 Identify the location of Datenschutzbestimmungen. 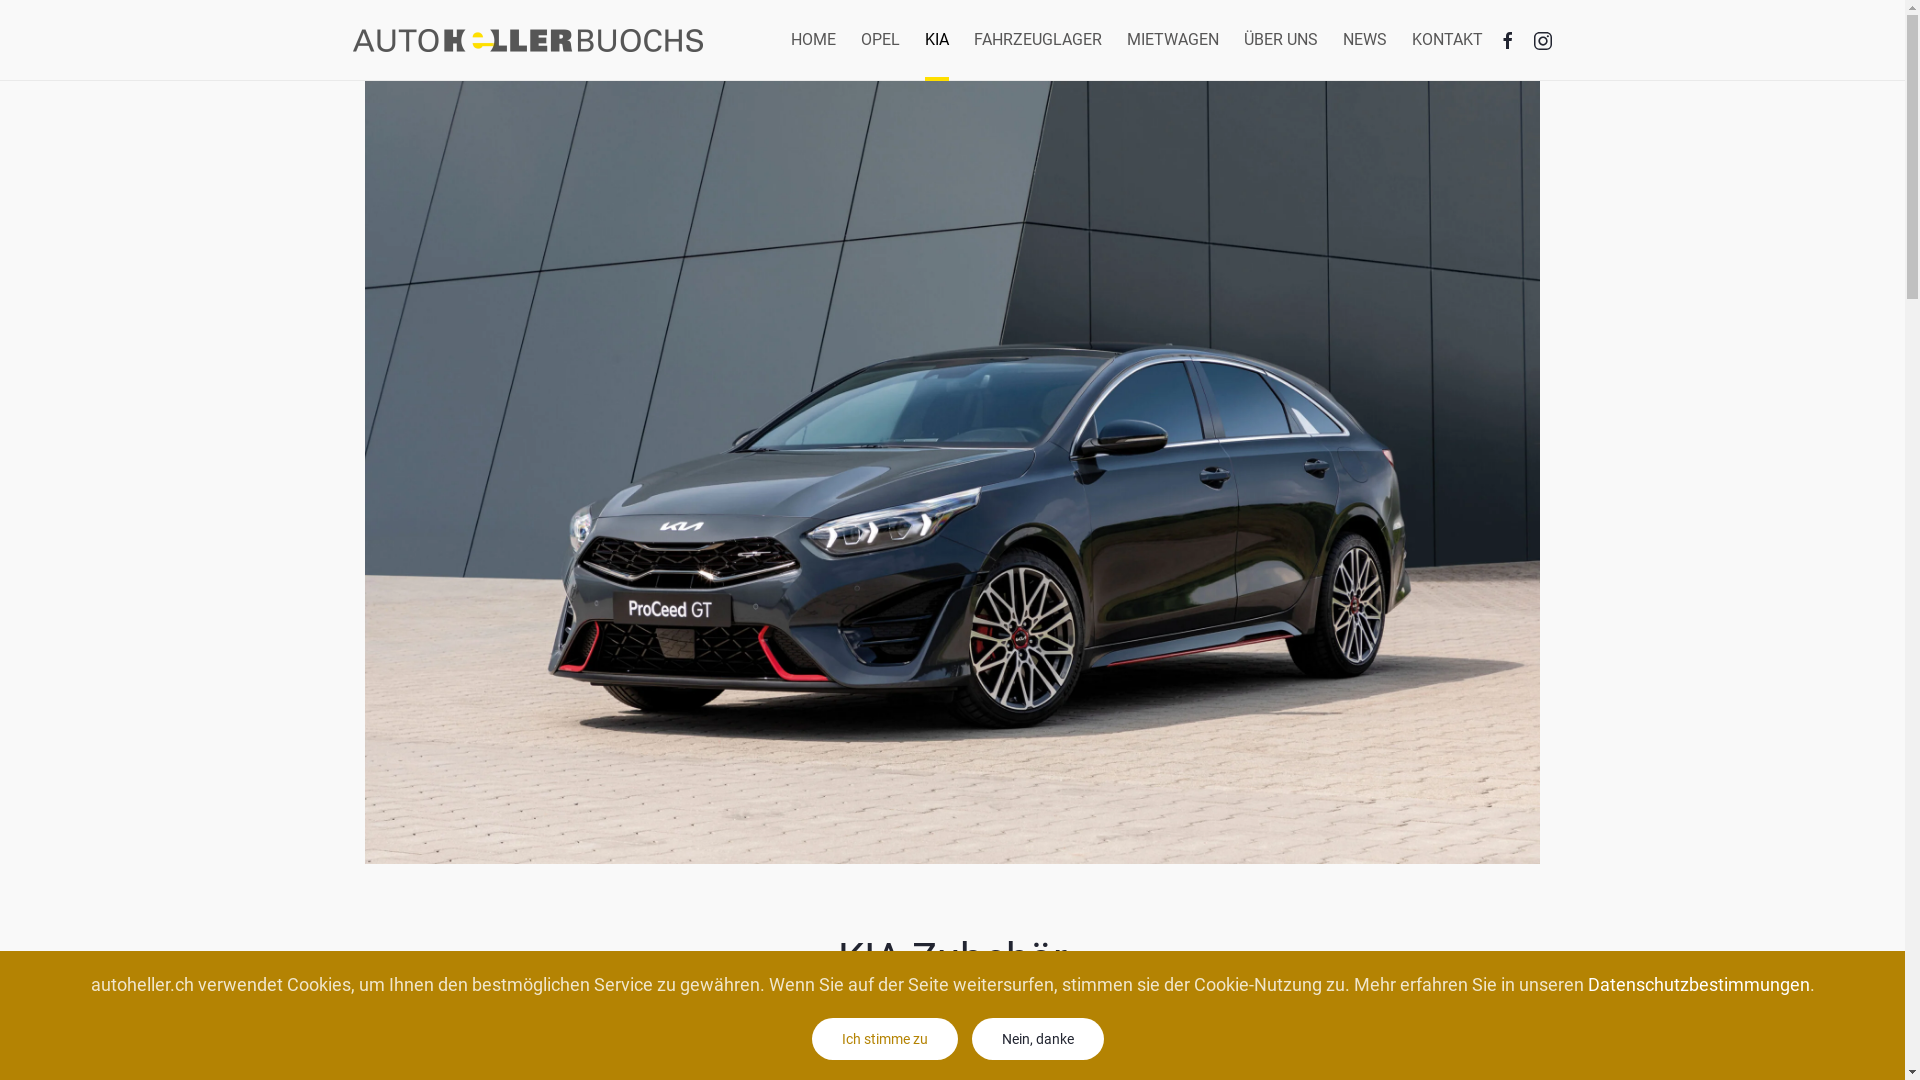
(1699, 984).